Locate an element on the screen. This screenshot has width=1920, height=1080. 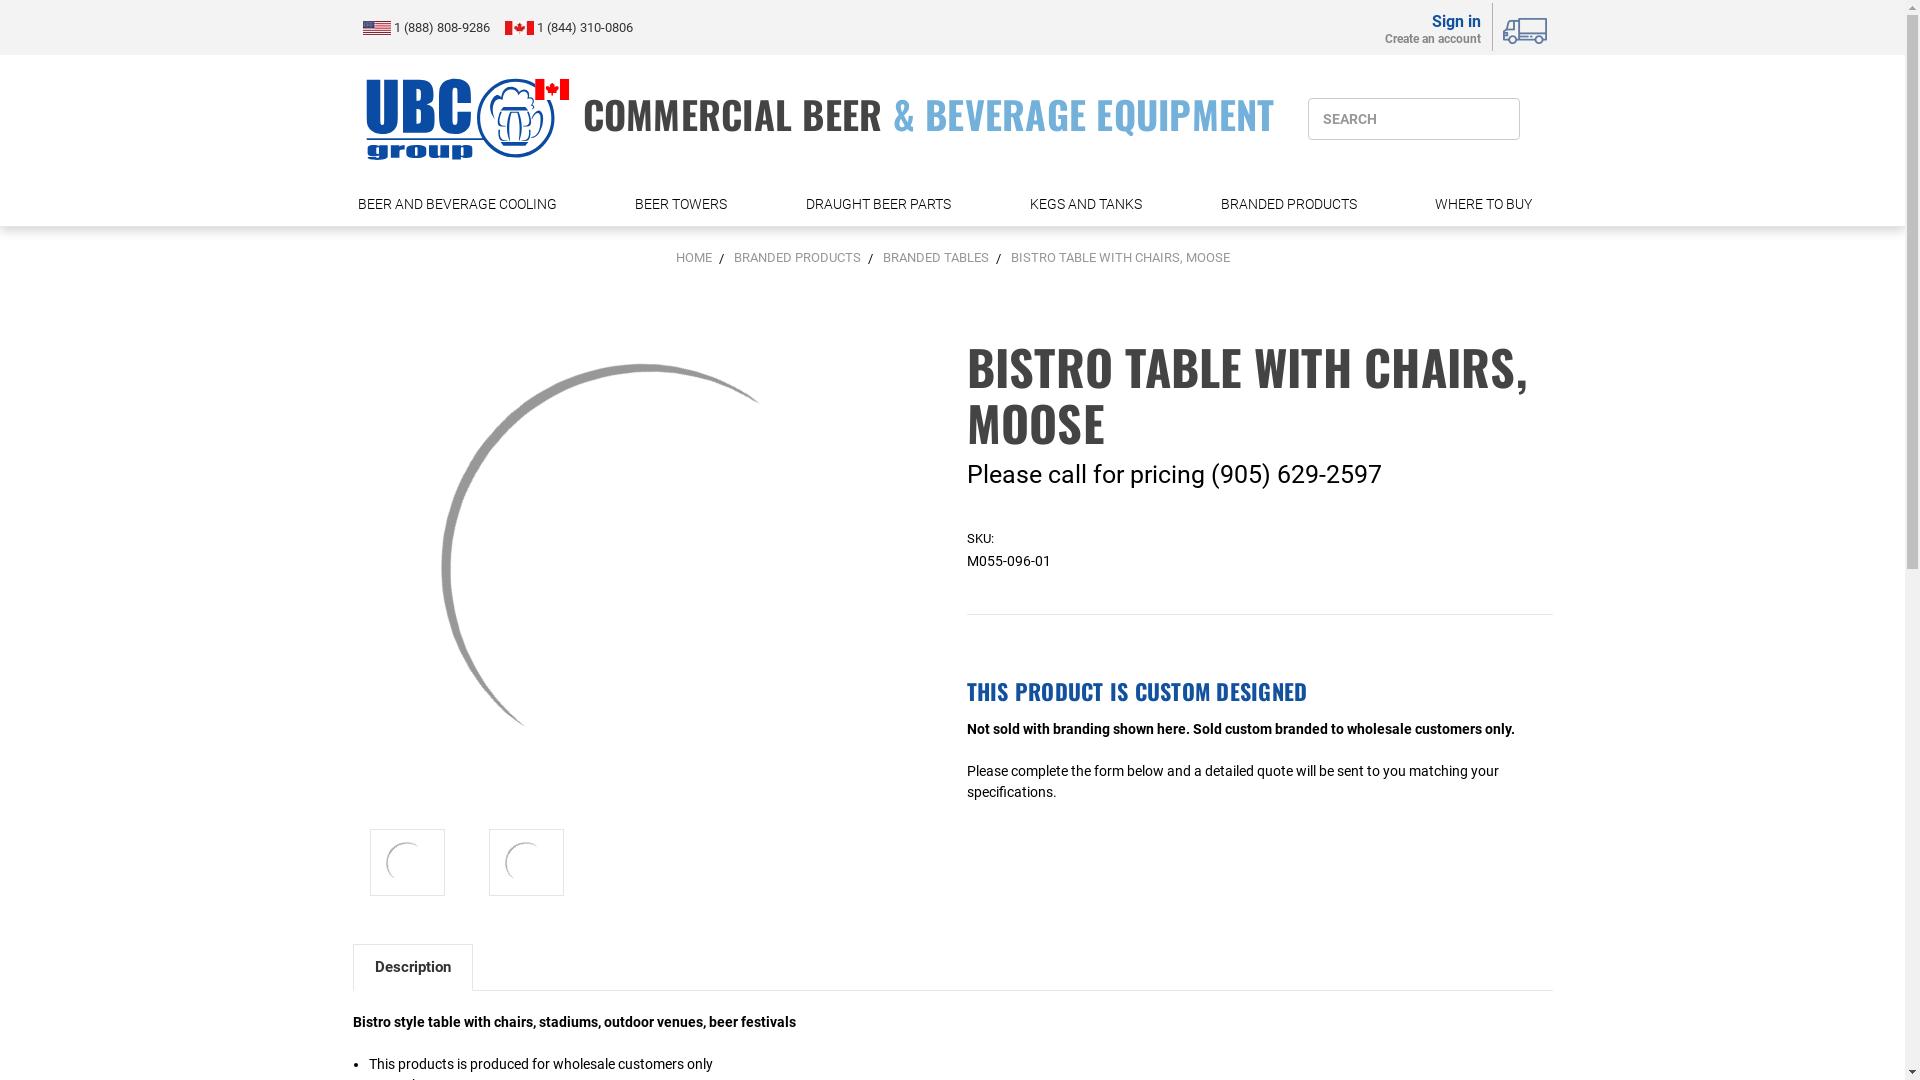
DRAUGHT BEER PARTS is located at coordinates (886, 204).